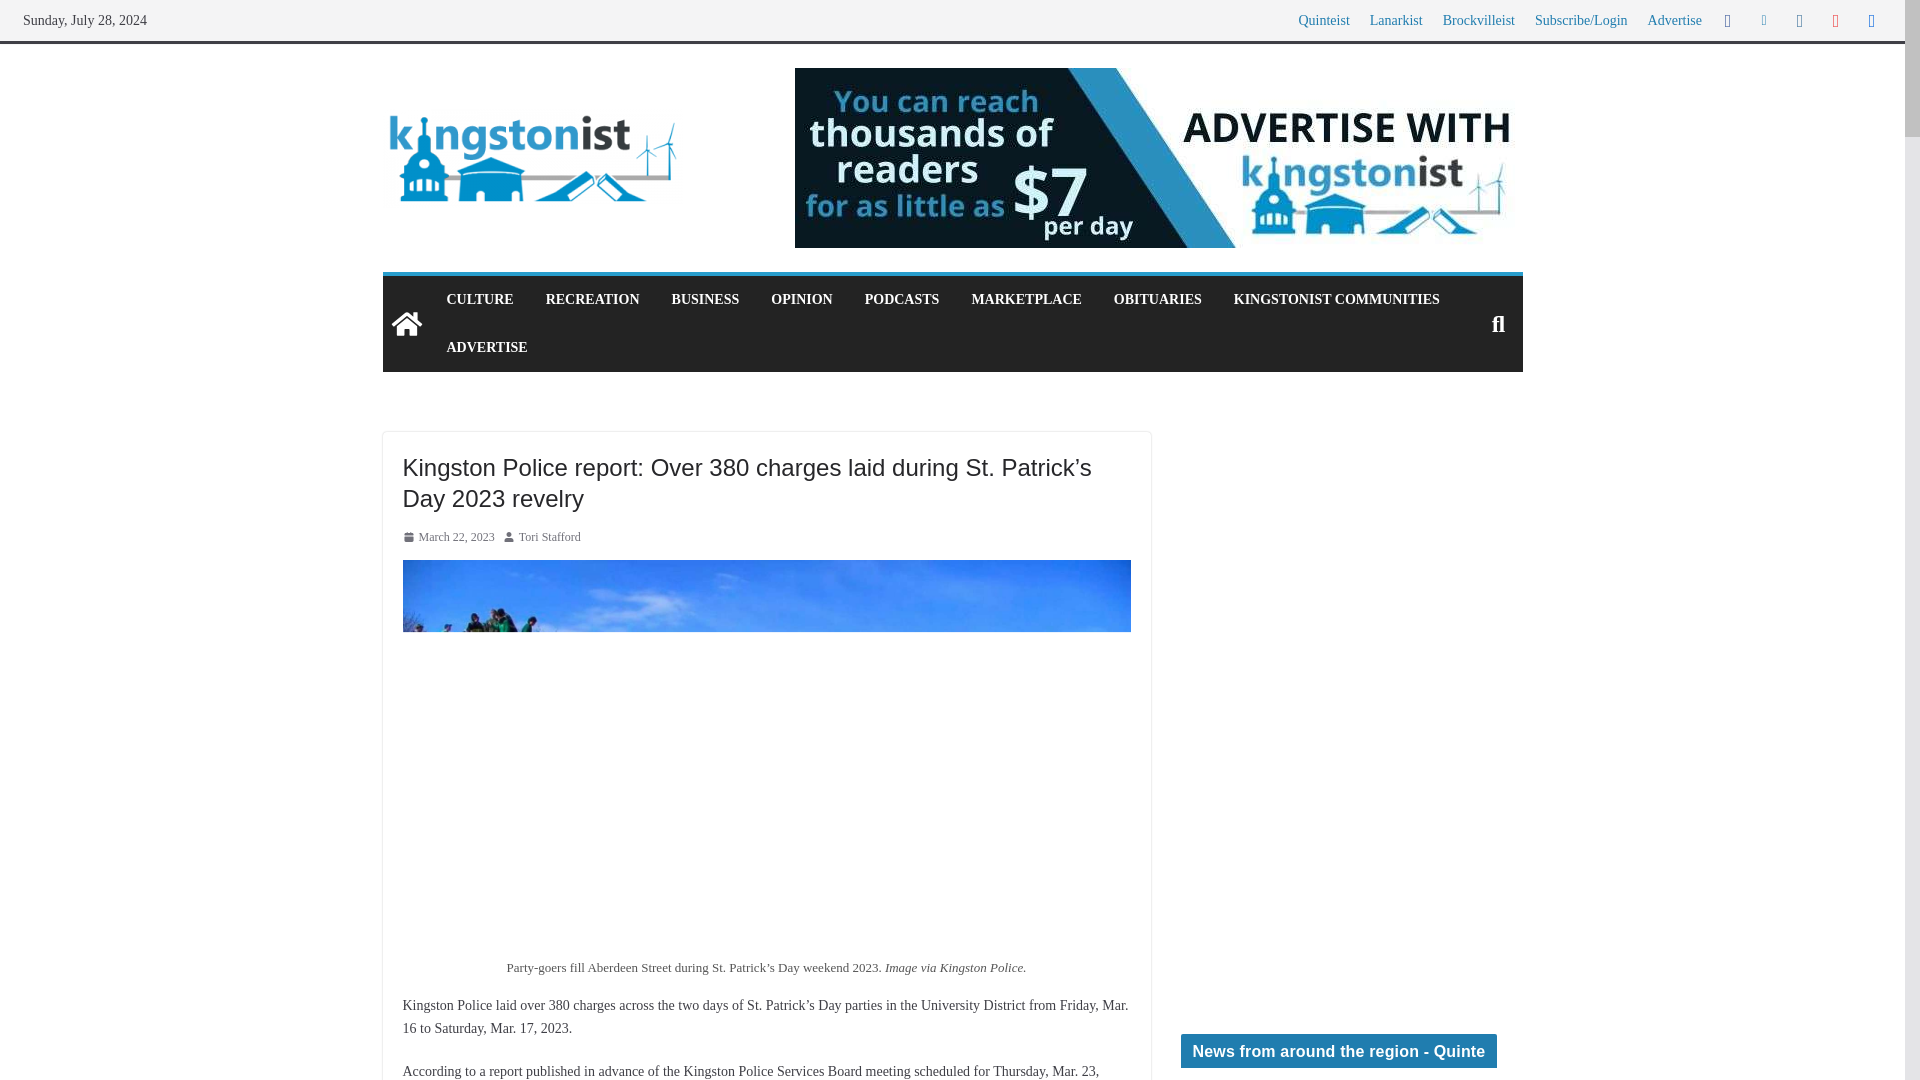 This screenshot has height=1080, width=1920. What do you see at coordinates (486, 347) in the screenshot?
I see `ADVERTISE` at bounding box center [486, 347].